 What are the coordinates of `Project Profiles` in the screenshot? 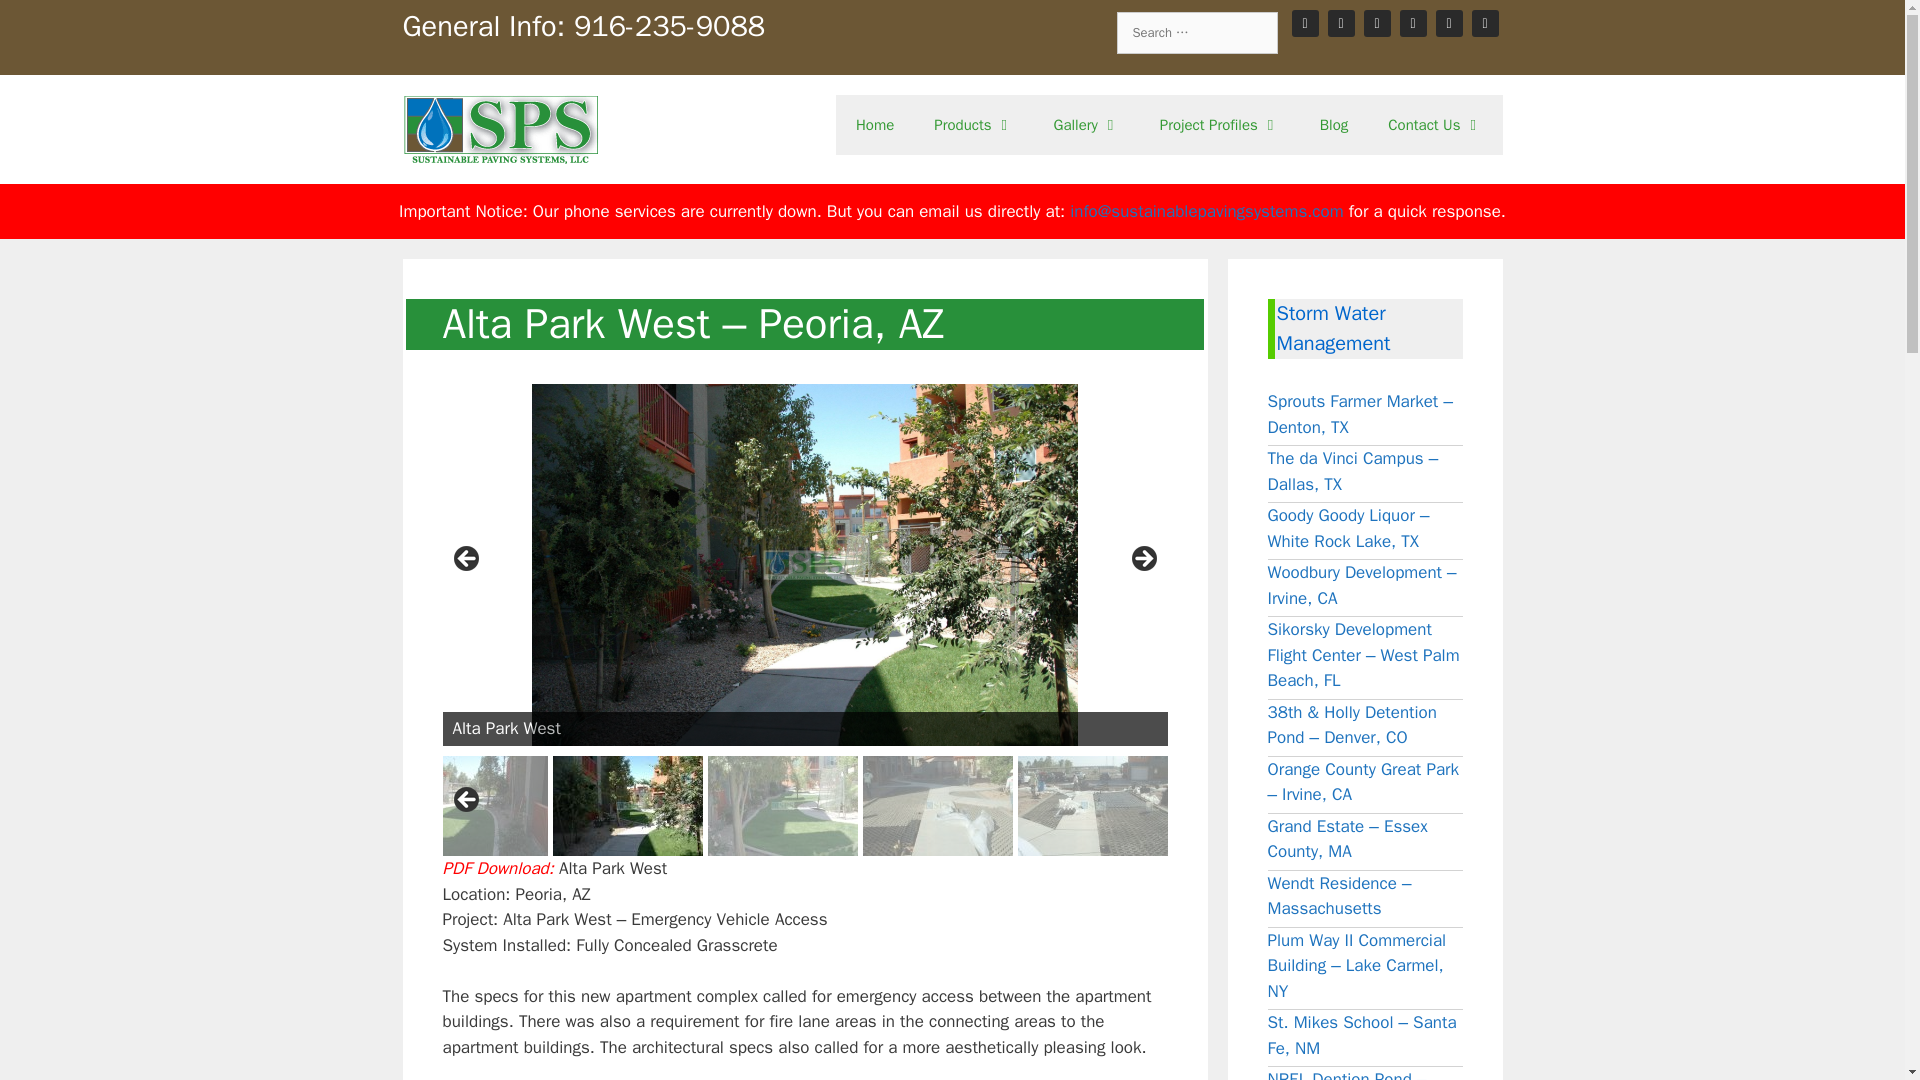 It's located at (1220, 125).